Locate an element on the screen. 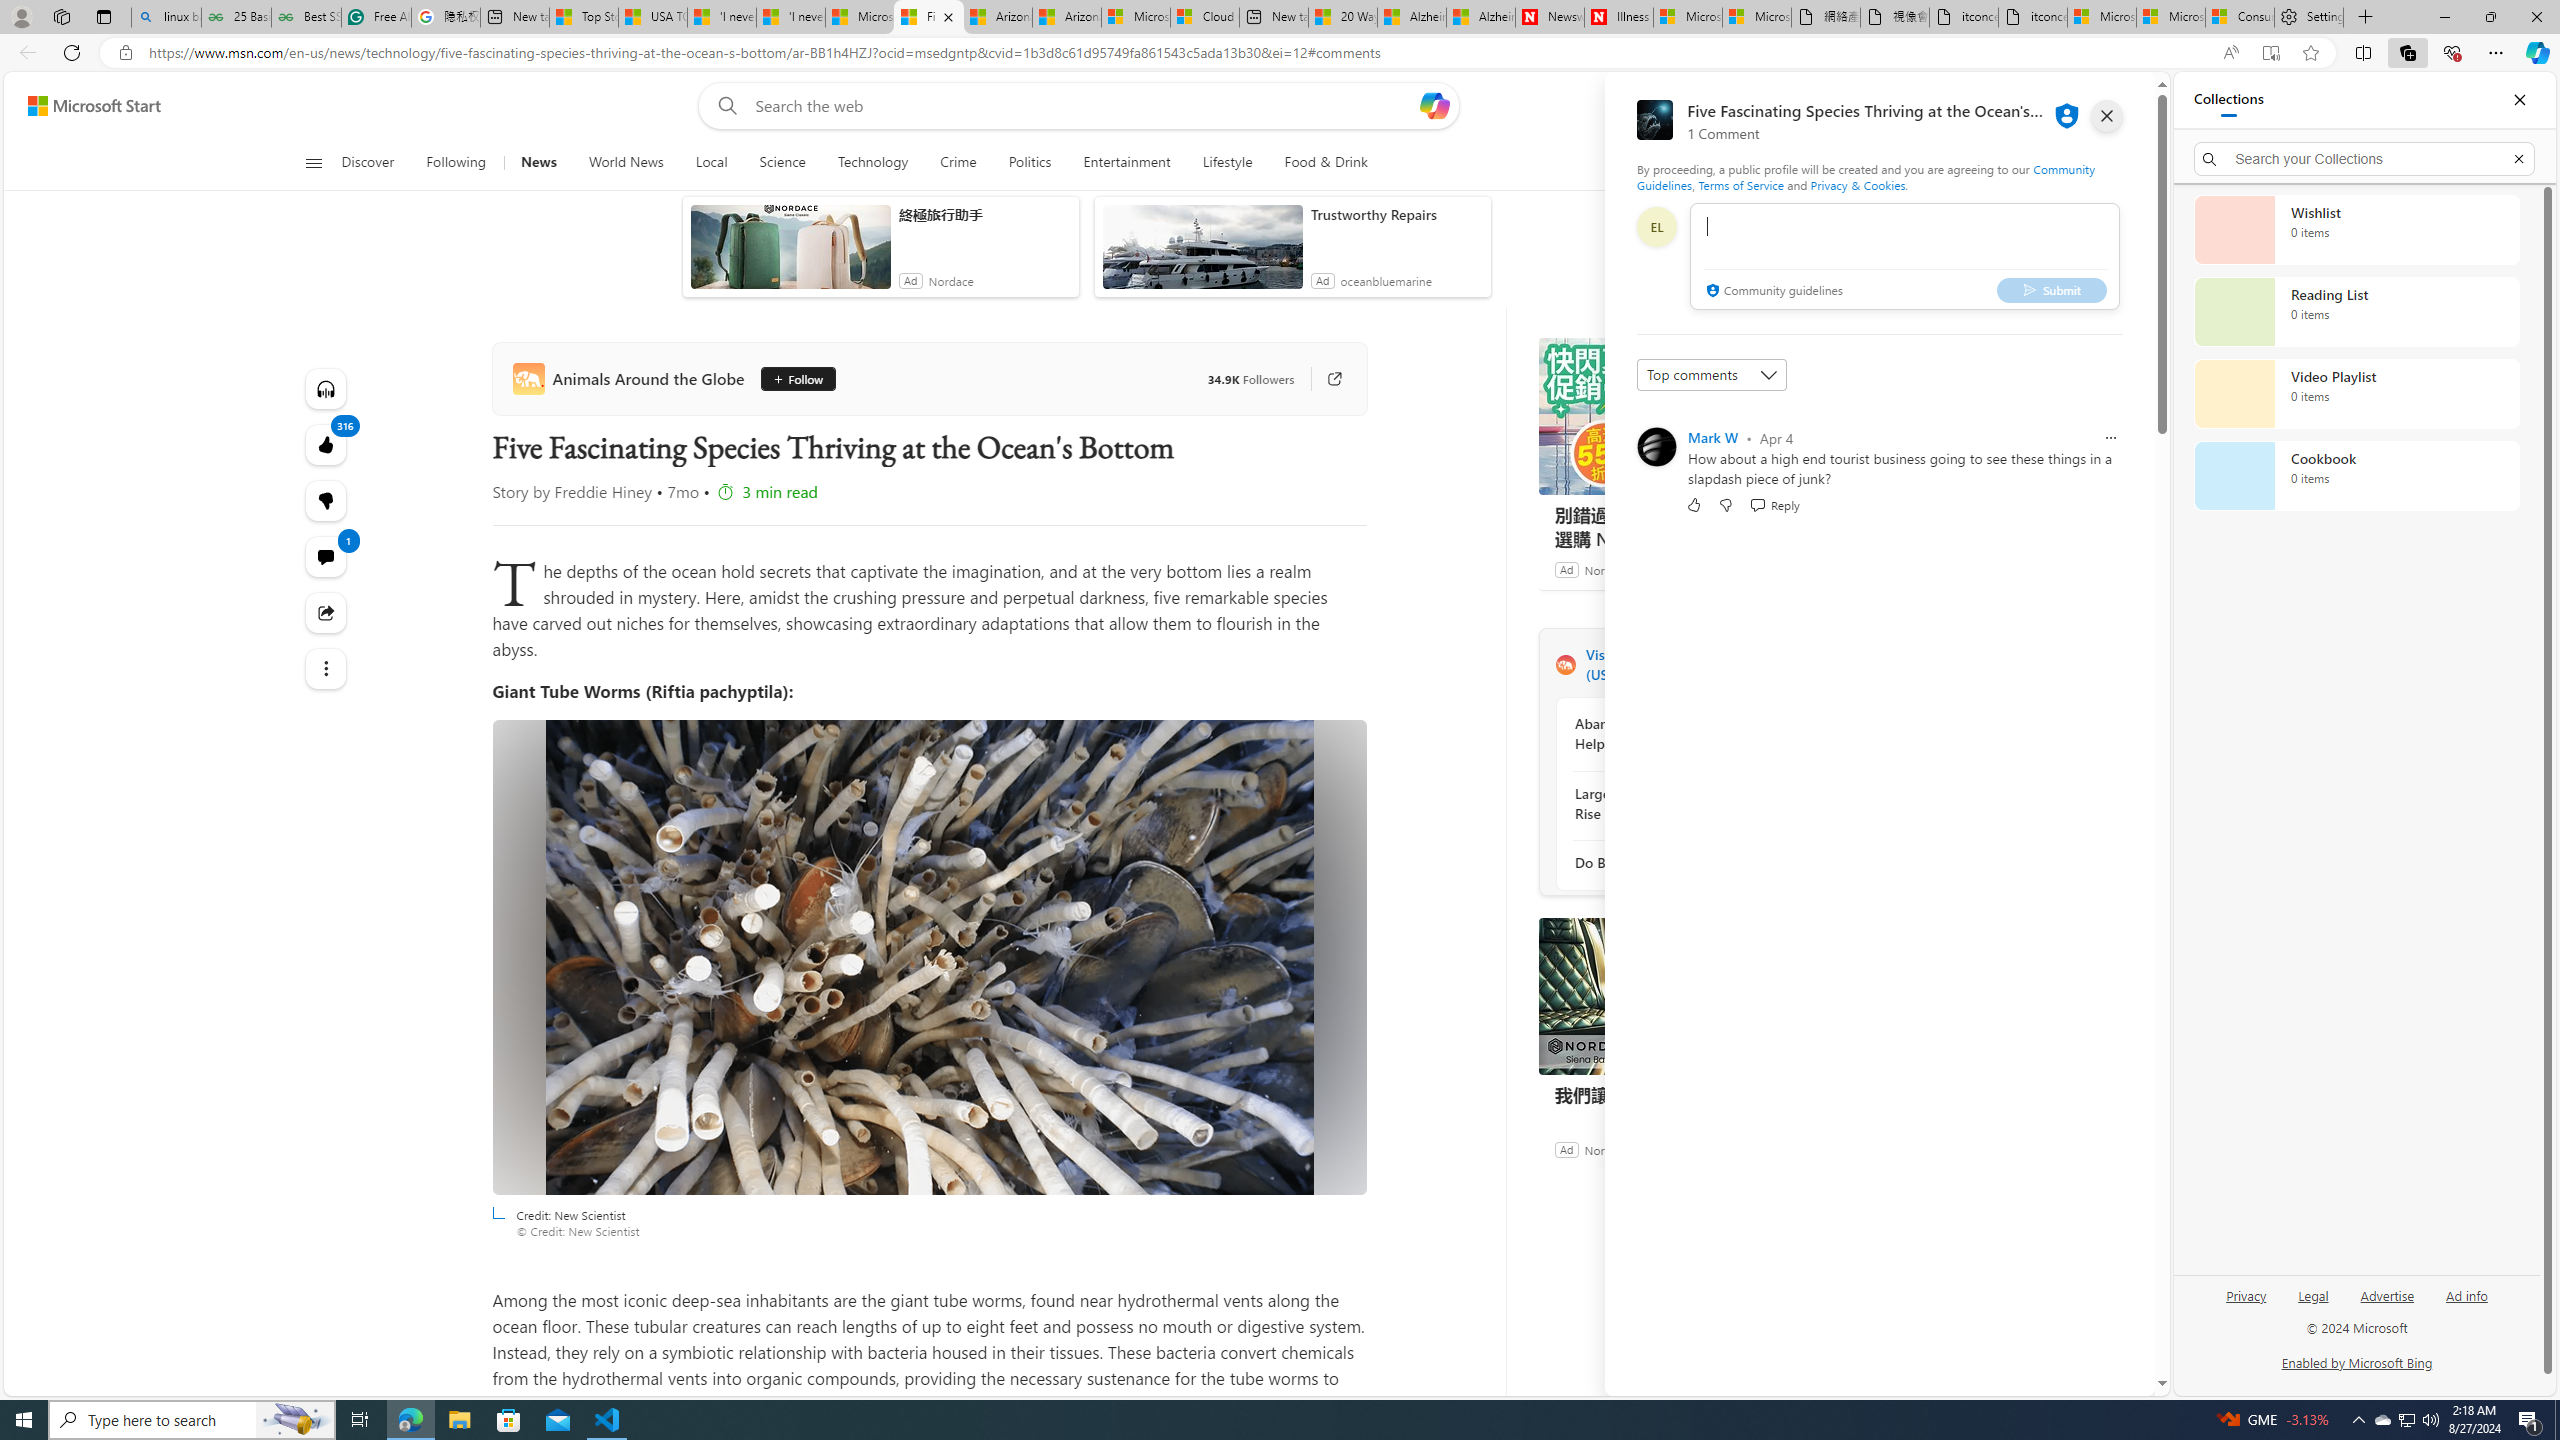 The width and height of the screenshot is (2560, 1440). To get missing image descriptions, open the context menu. is located at coordinates (1750, 162).